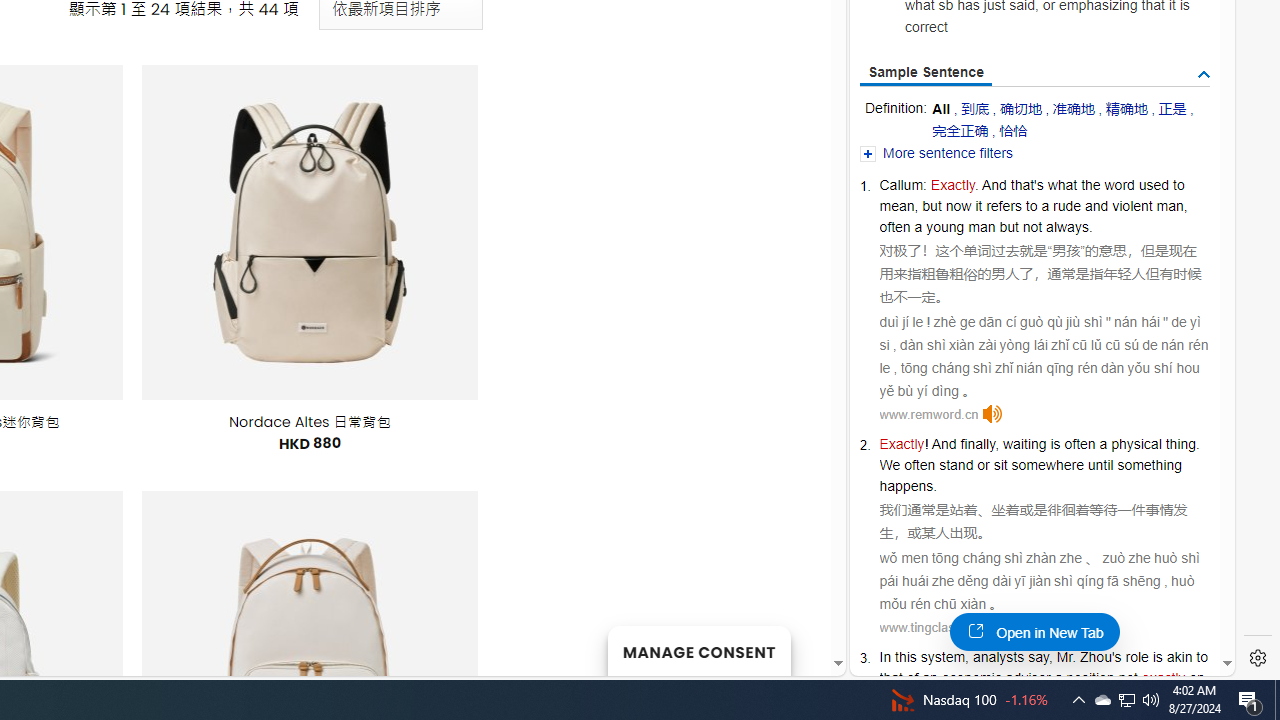 Image resolution: width=1280 pixels, height=720 pixels. What do you see at coordinates (698, 650) in the screenshot?
I see `MANAGE CONSENT` at bounding box center [698, 650].